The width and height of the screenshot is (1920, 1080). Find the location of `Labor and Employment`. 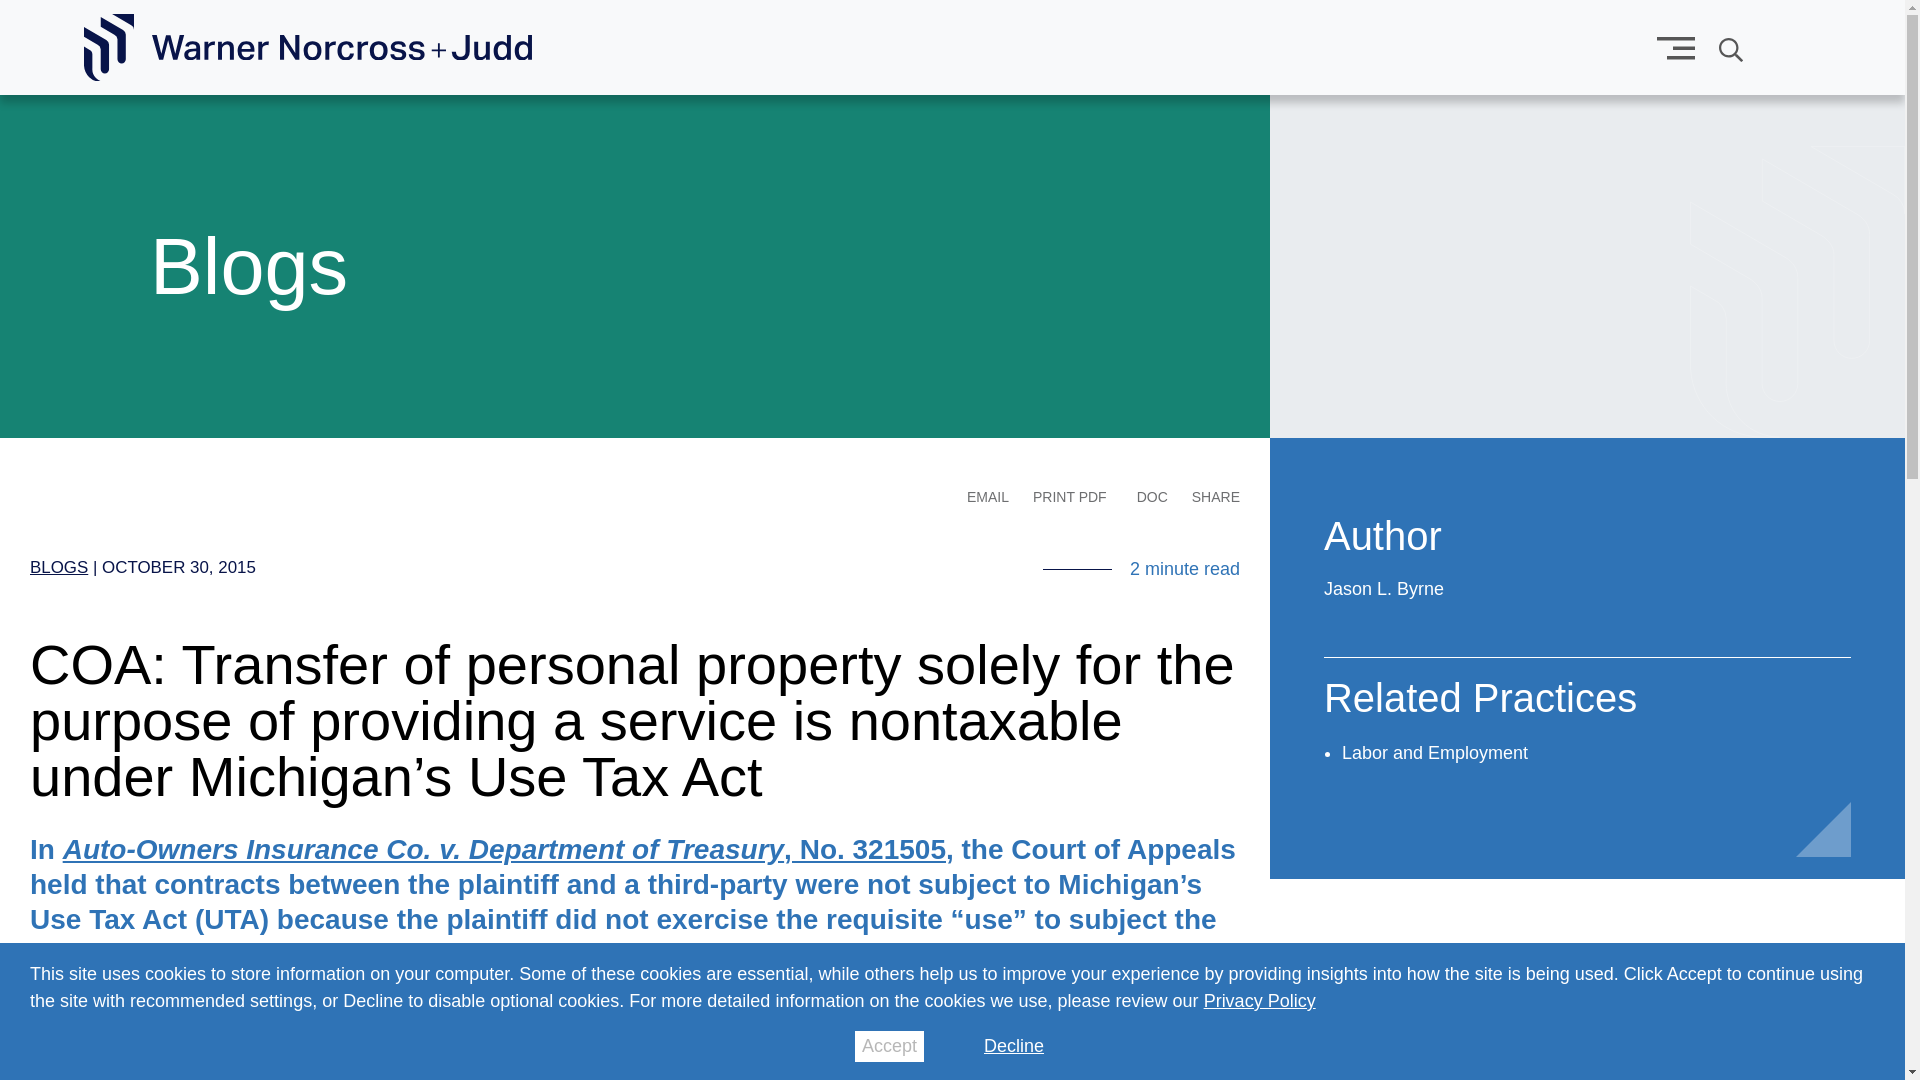

Labor and Employment is located at coordinates (1435, 752).